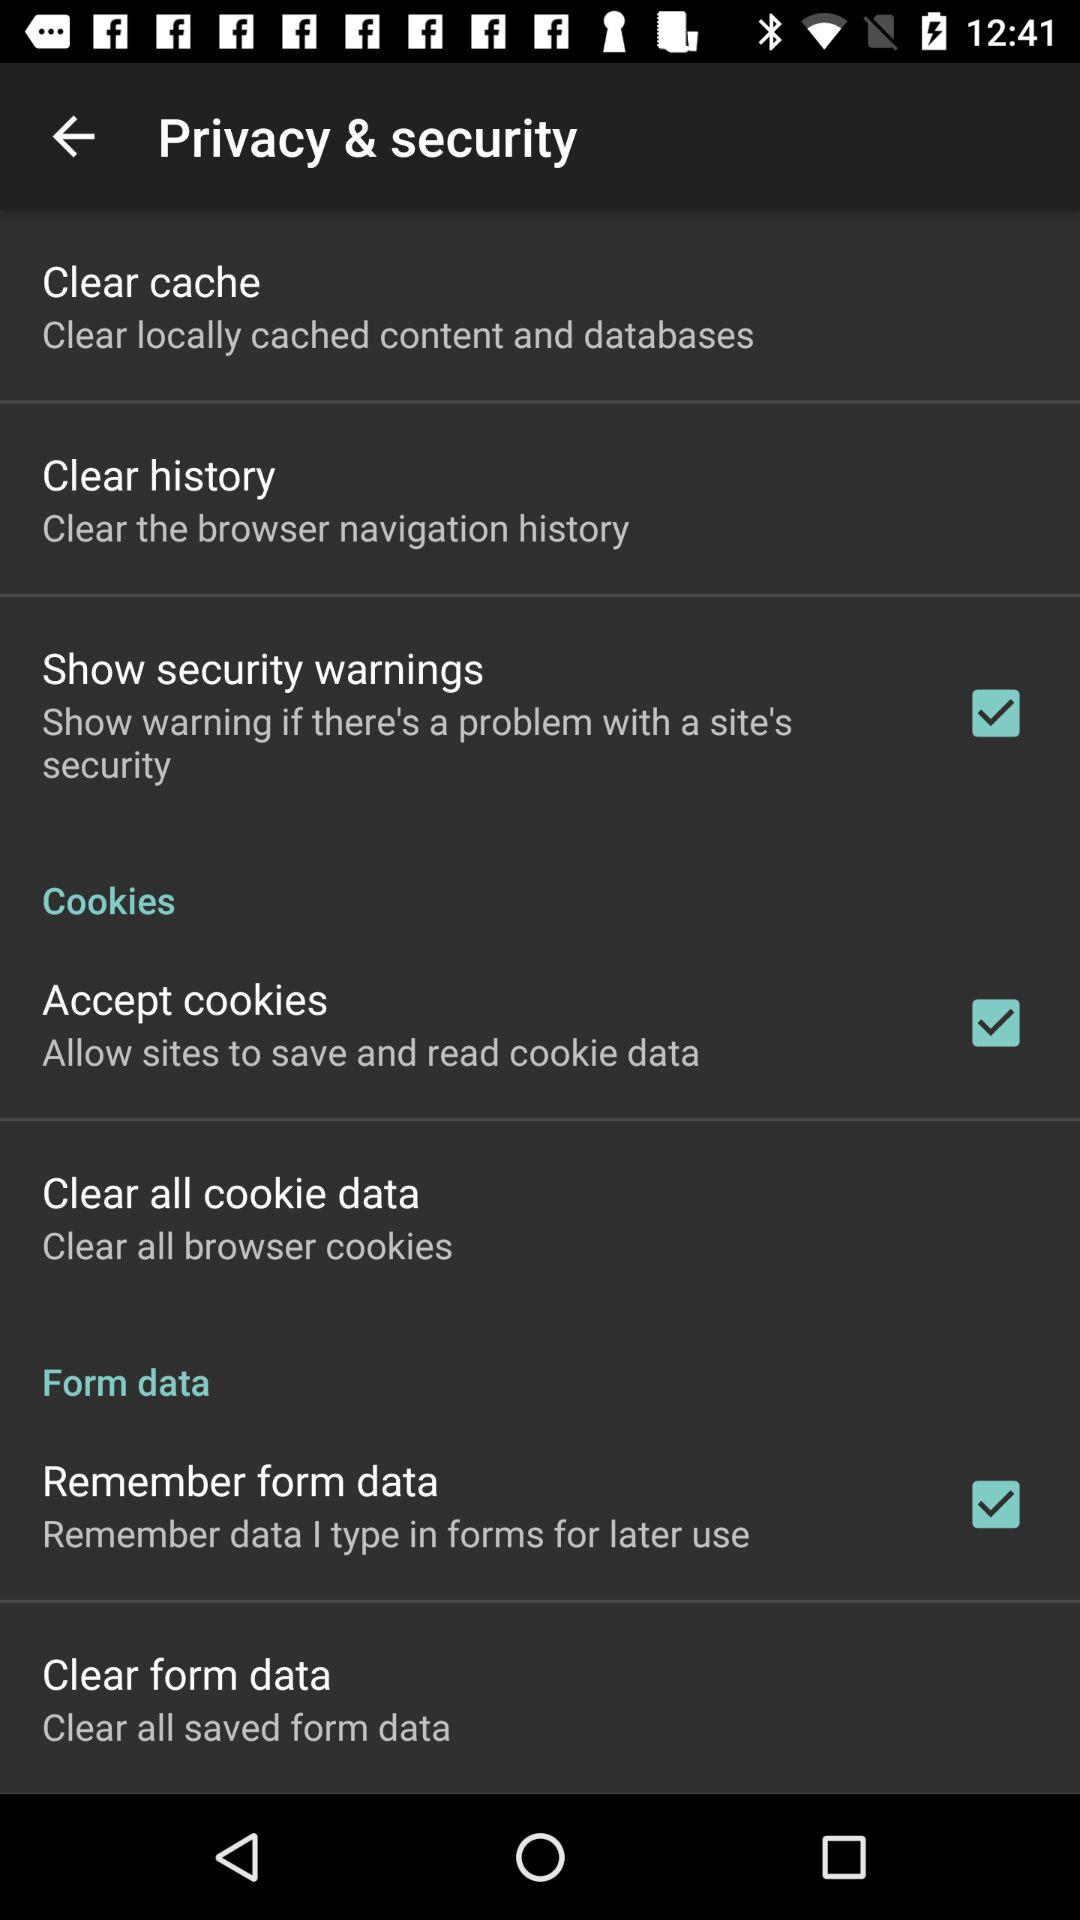 This screenshot has height=1920, width=1080. Describe the element at coordinates (398, 334) in the screenshot. I see `click the item above the clear history app` at that location.